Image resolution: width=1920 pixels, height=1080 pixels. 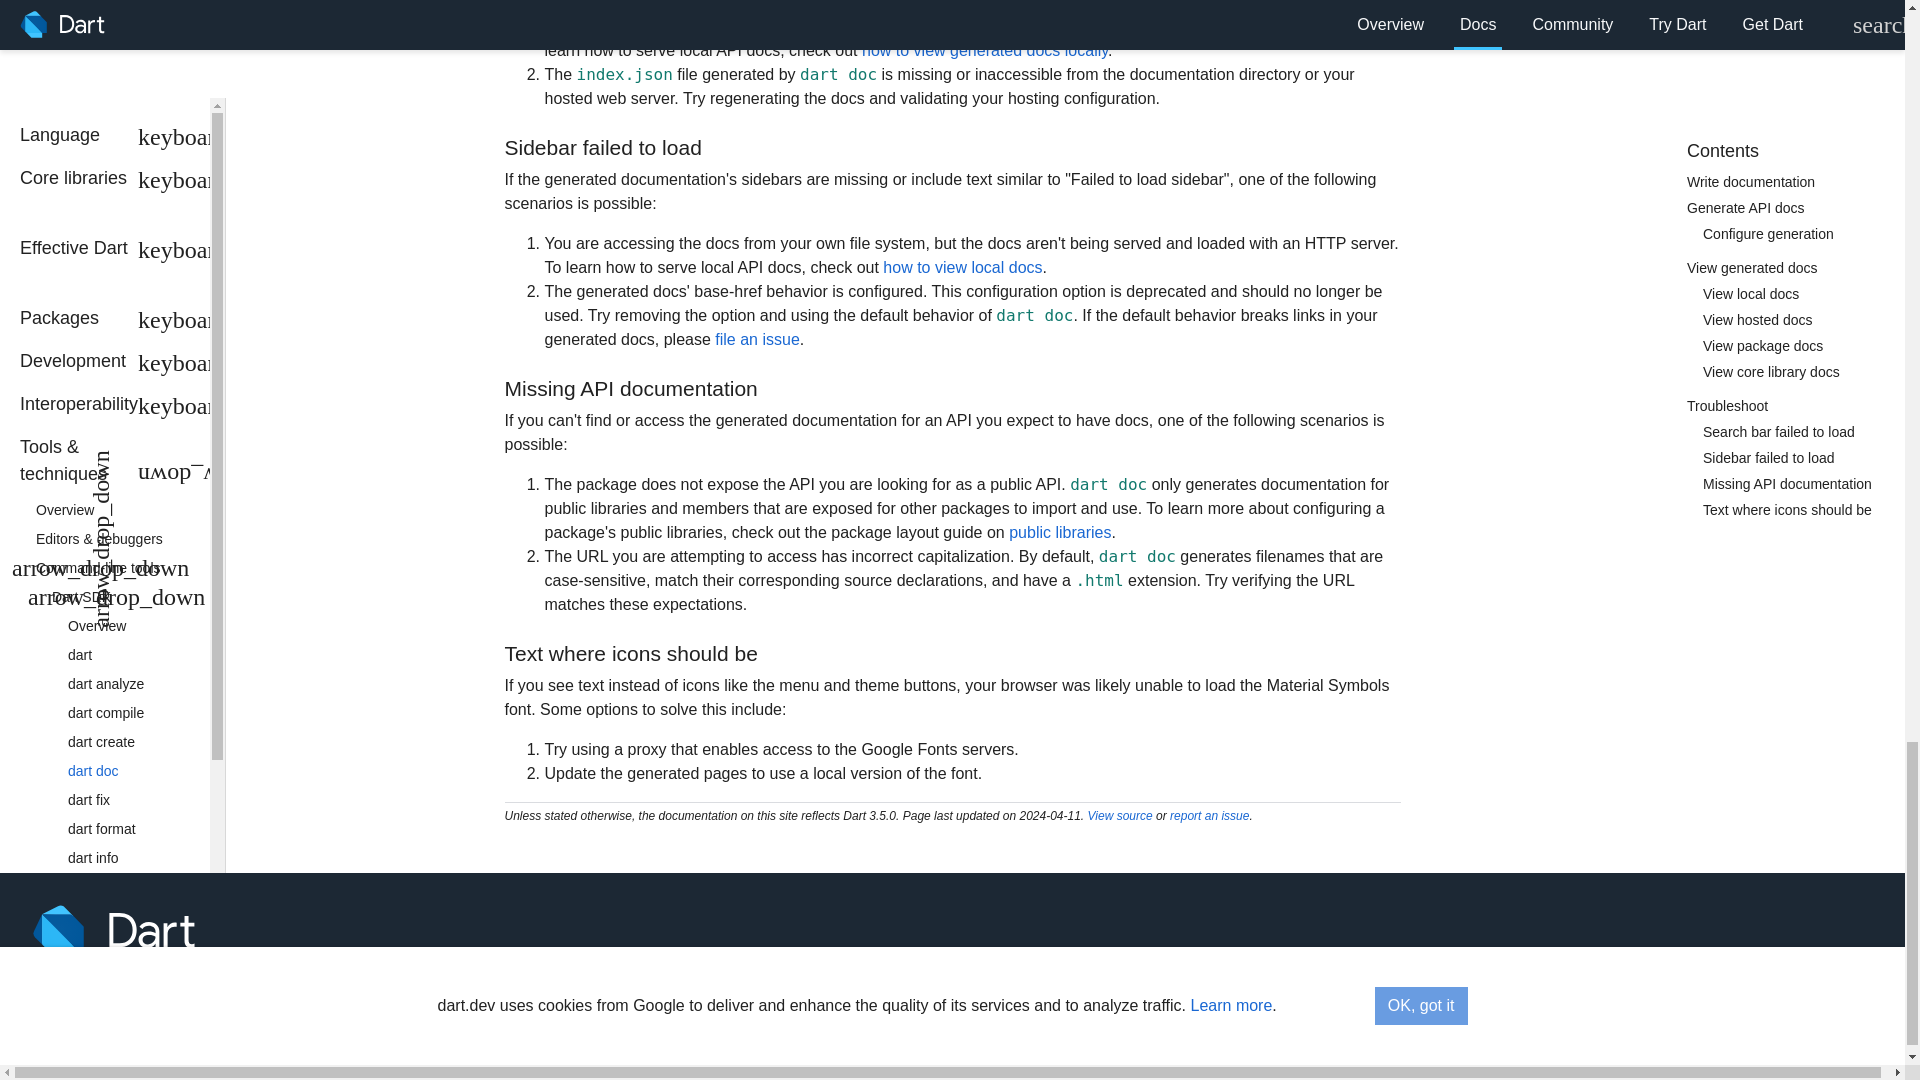 I want to click on Terms of use, so click(x=1724, y=1015).